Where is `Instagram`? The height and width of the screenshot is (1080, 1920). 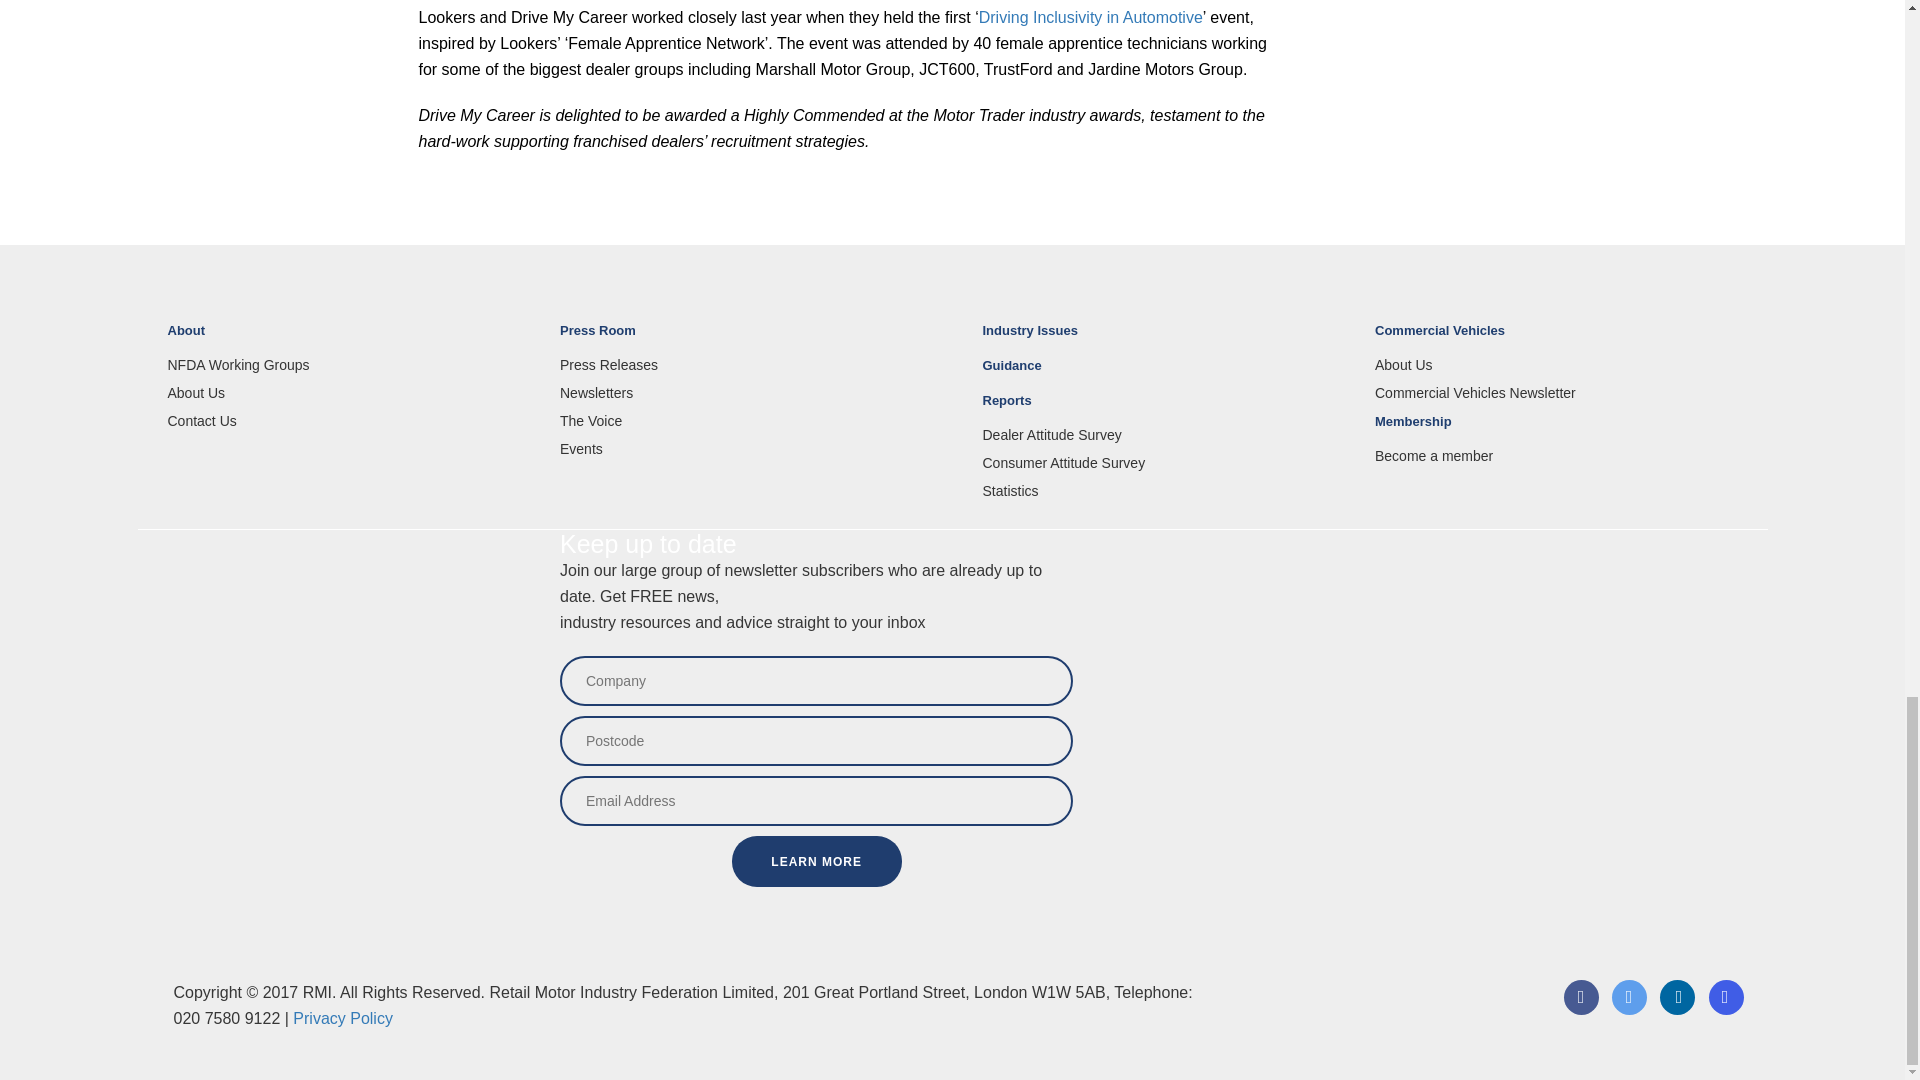
Instagram is located at coordinates (1726, 1010).